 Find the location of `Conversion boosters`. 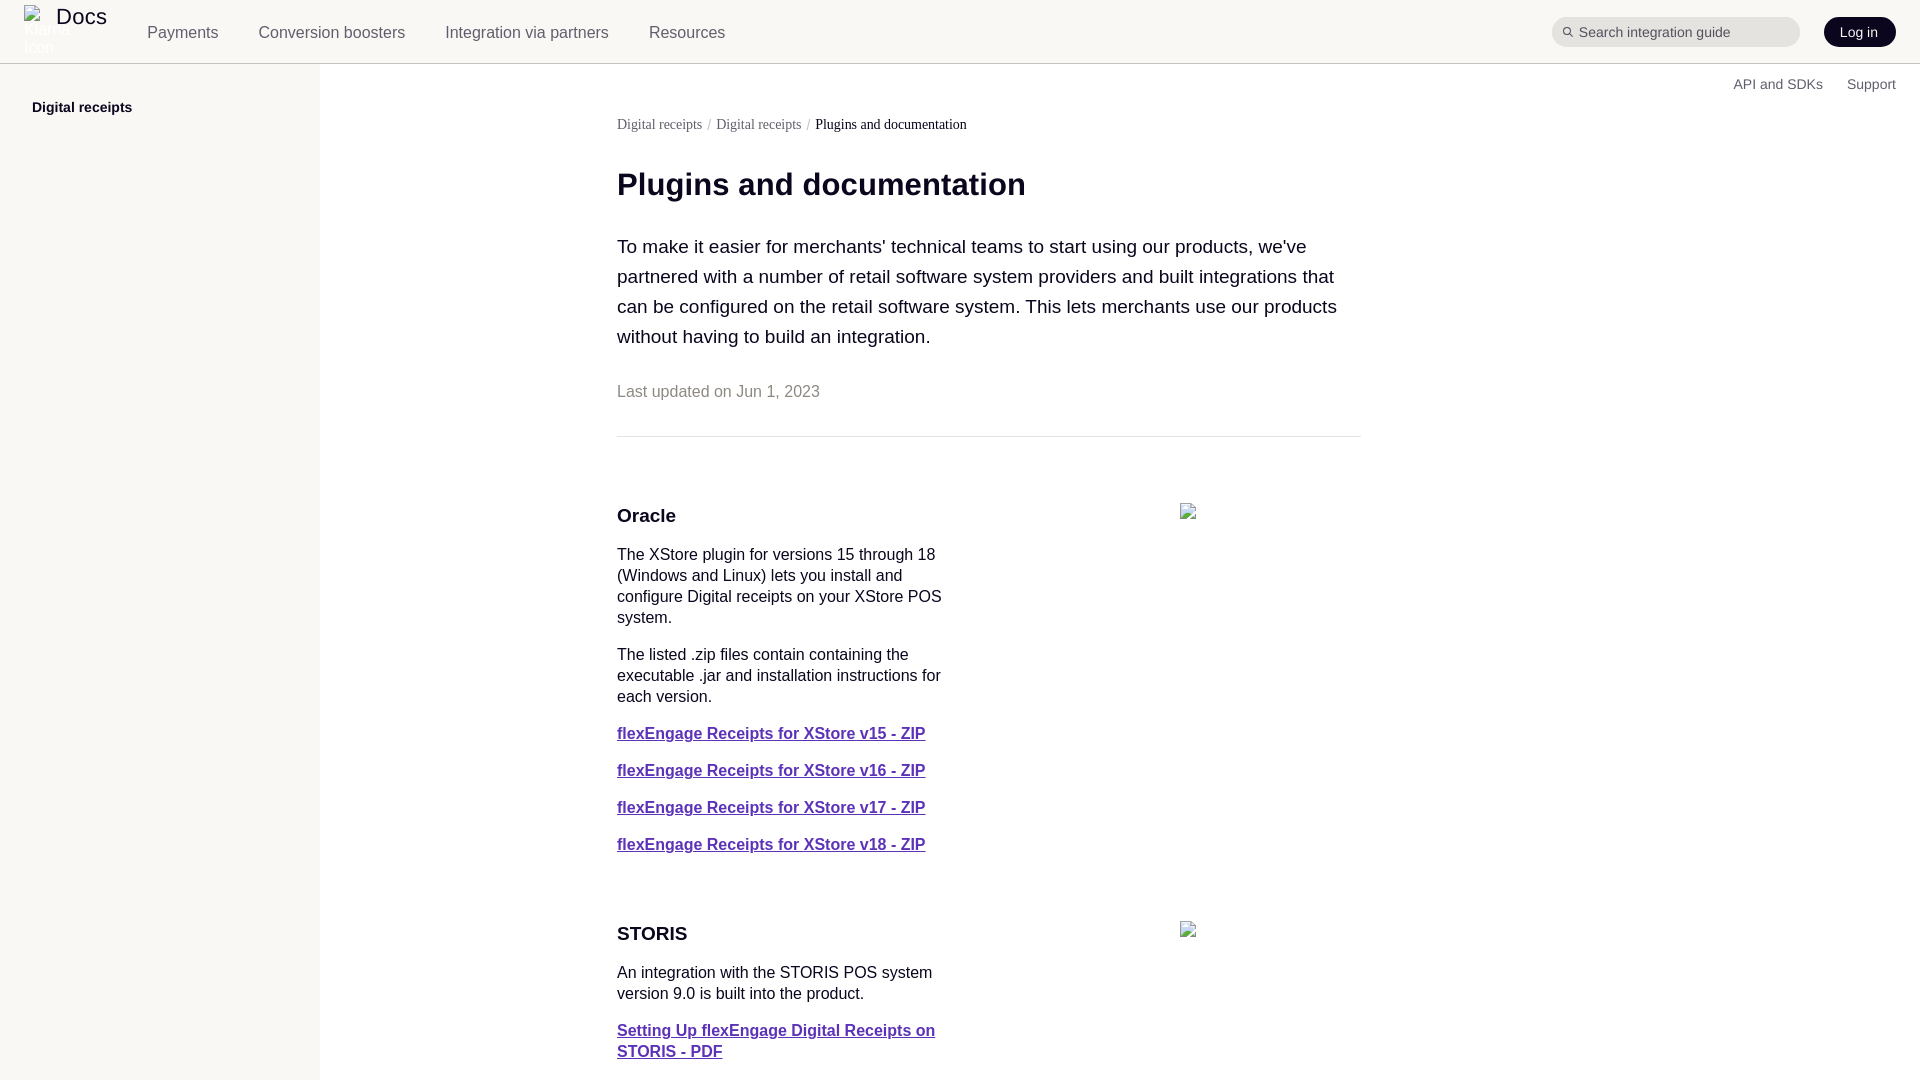

Conversion boosters is located at coordinates (331, 32).